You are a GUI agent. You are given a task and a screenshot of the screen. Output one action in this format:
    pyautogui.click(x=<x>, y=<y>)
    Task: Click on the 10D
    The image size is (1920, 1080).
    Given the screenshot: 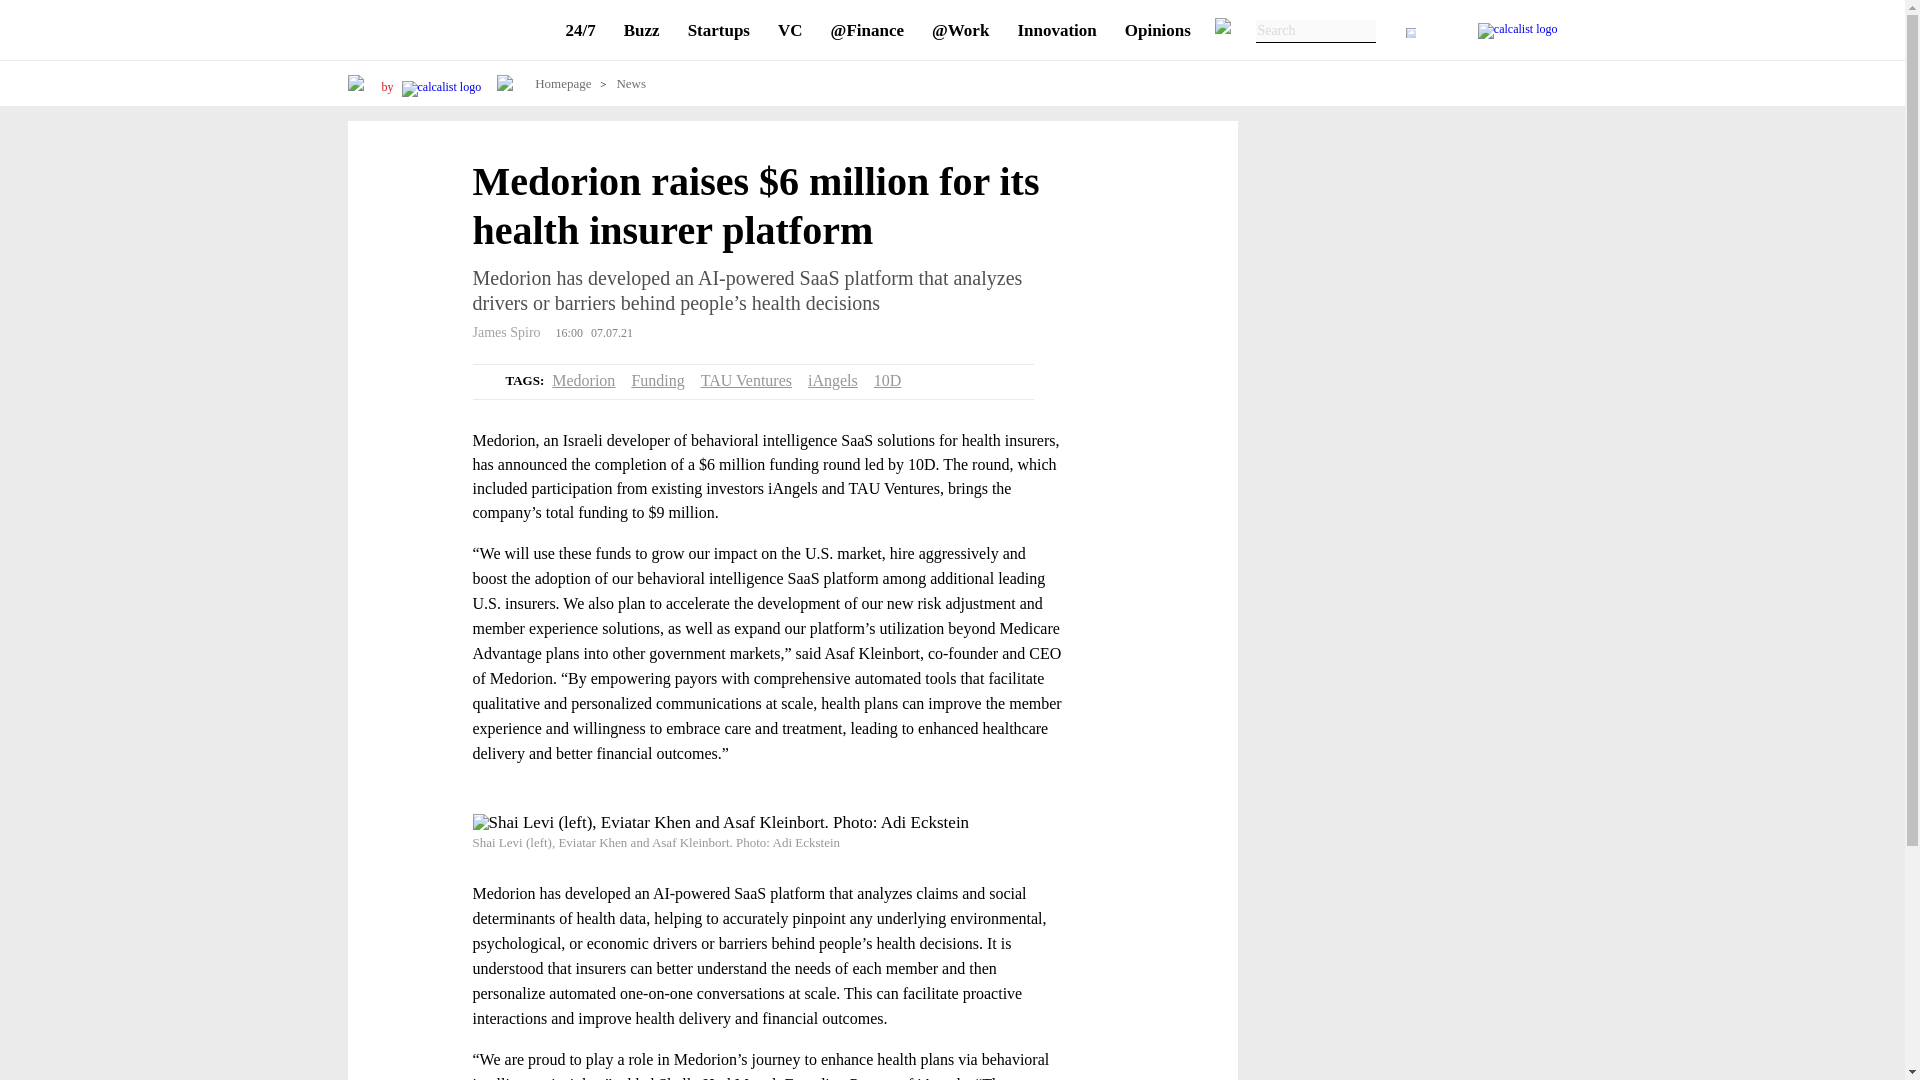 What is the action you would take?
    pyautogui.click(x=888, y=380)
    